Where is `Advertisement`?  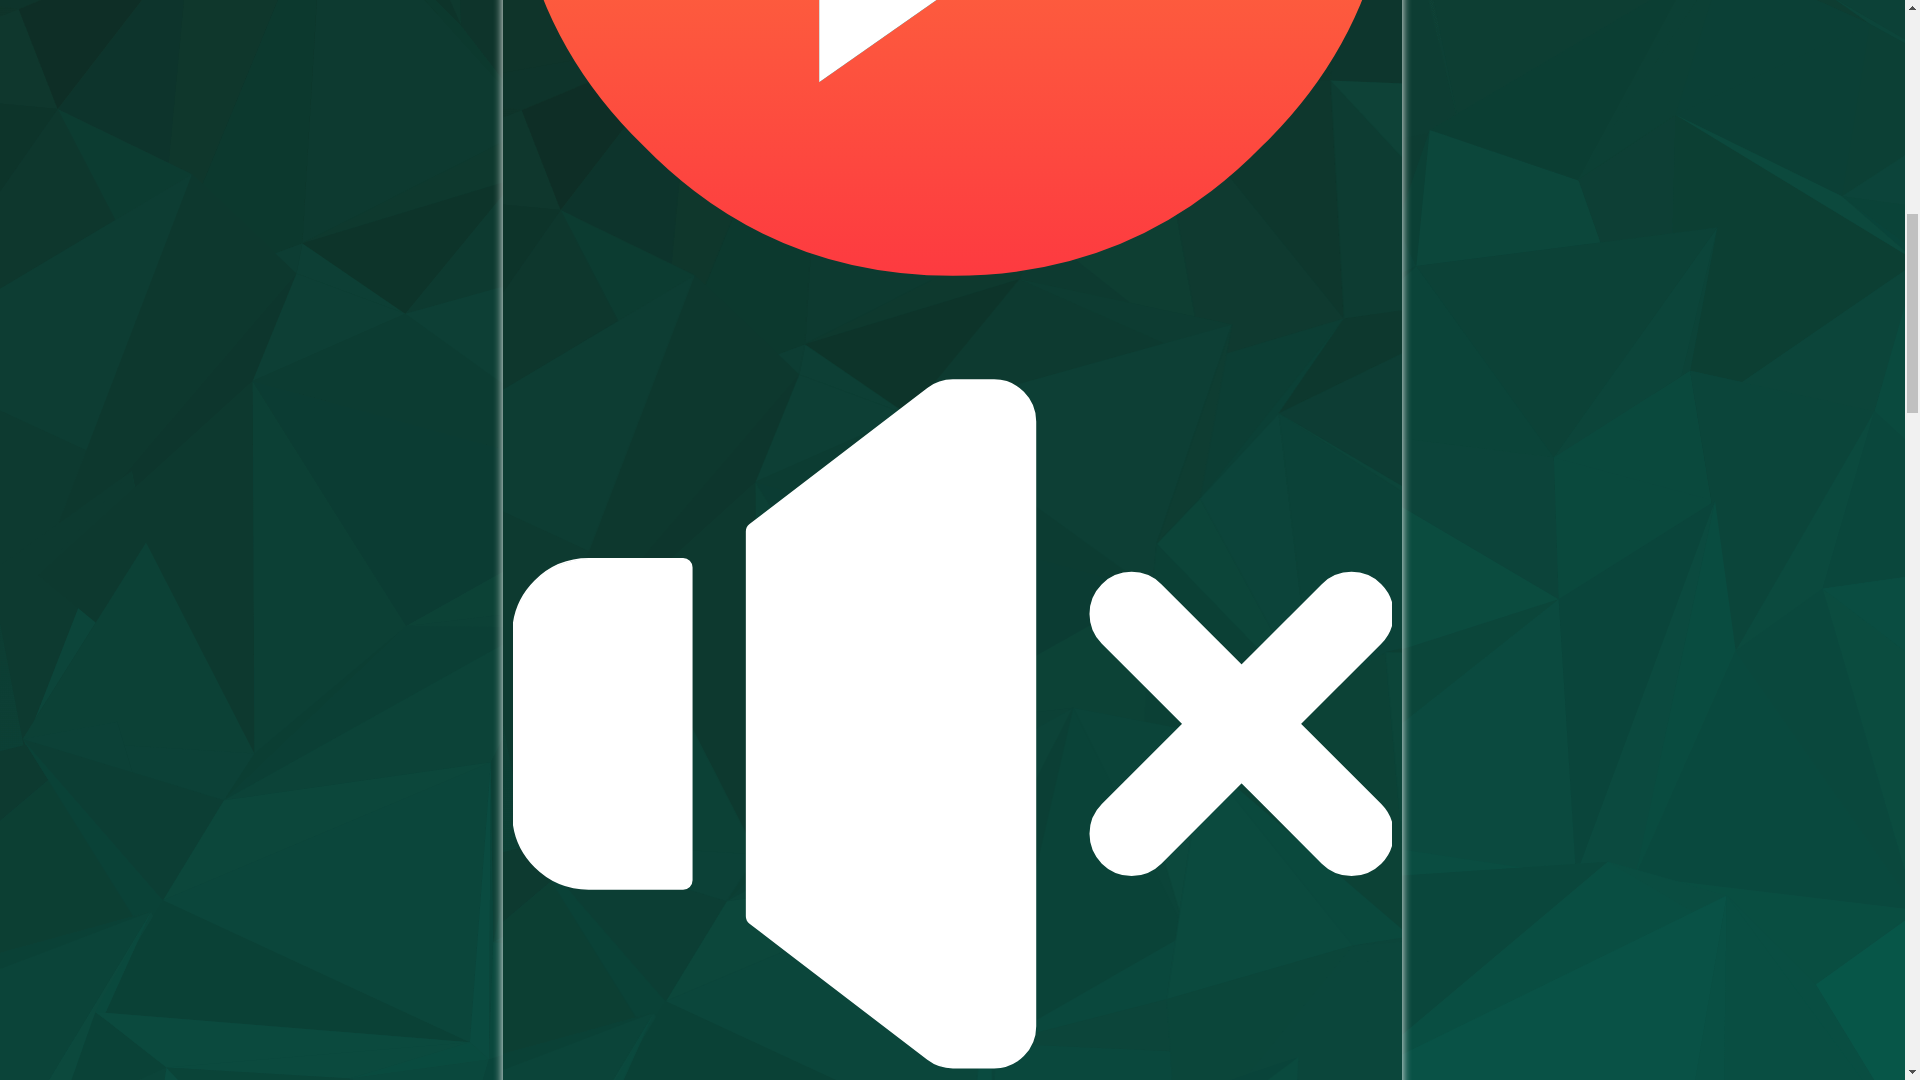
Advertisement is located at coordinates (1750, 115).